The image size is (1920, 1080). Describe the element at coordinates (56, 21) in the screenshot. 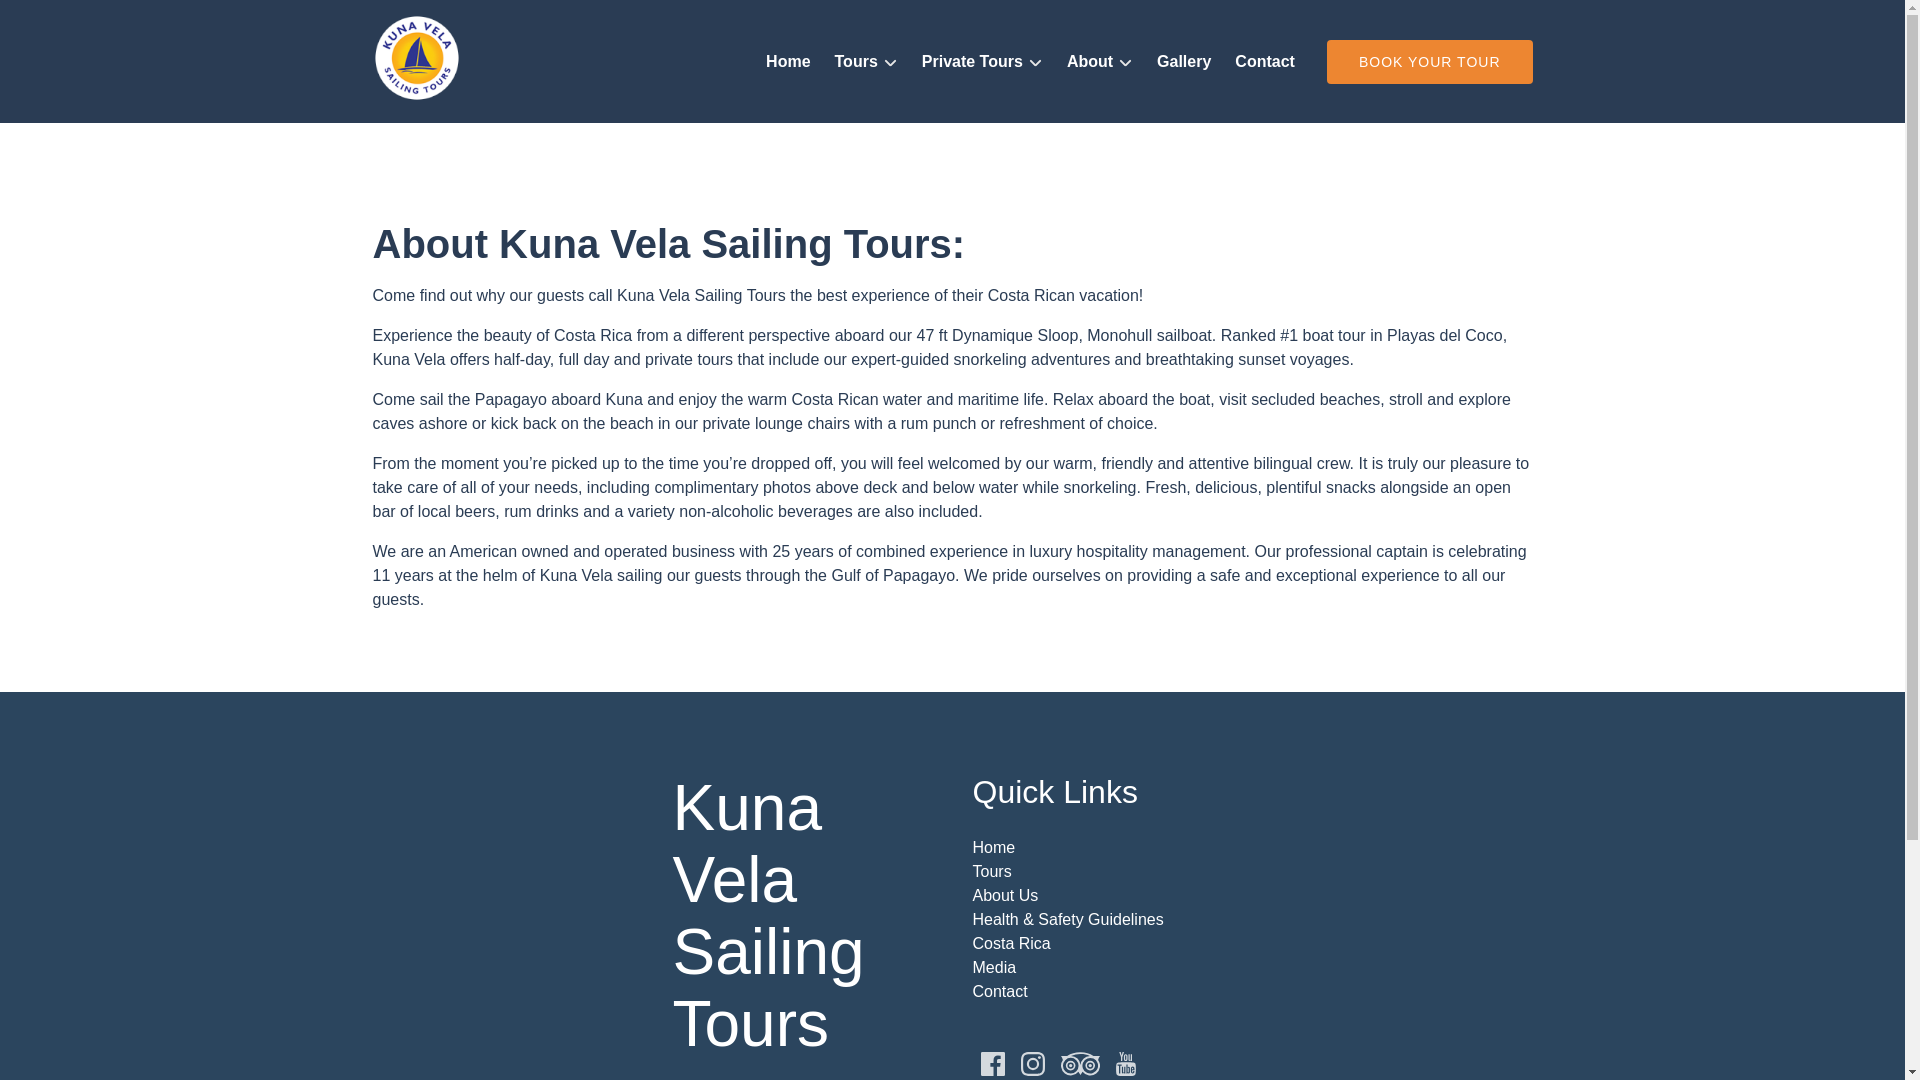

I see `Skip to footer` at that location.